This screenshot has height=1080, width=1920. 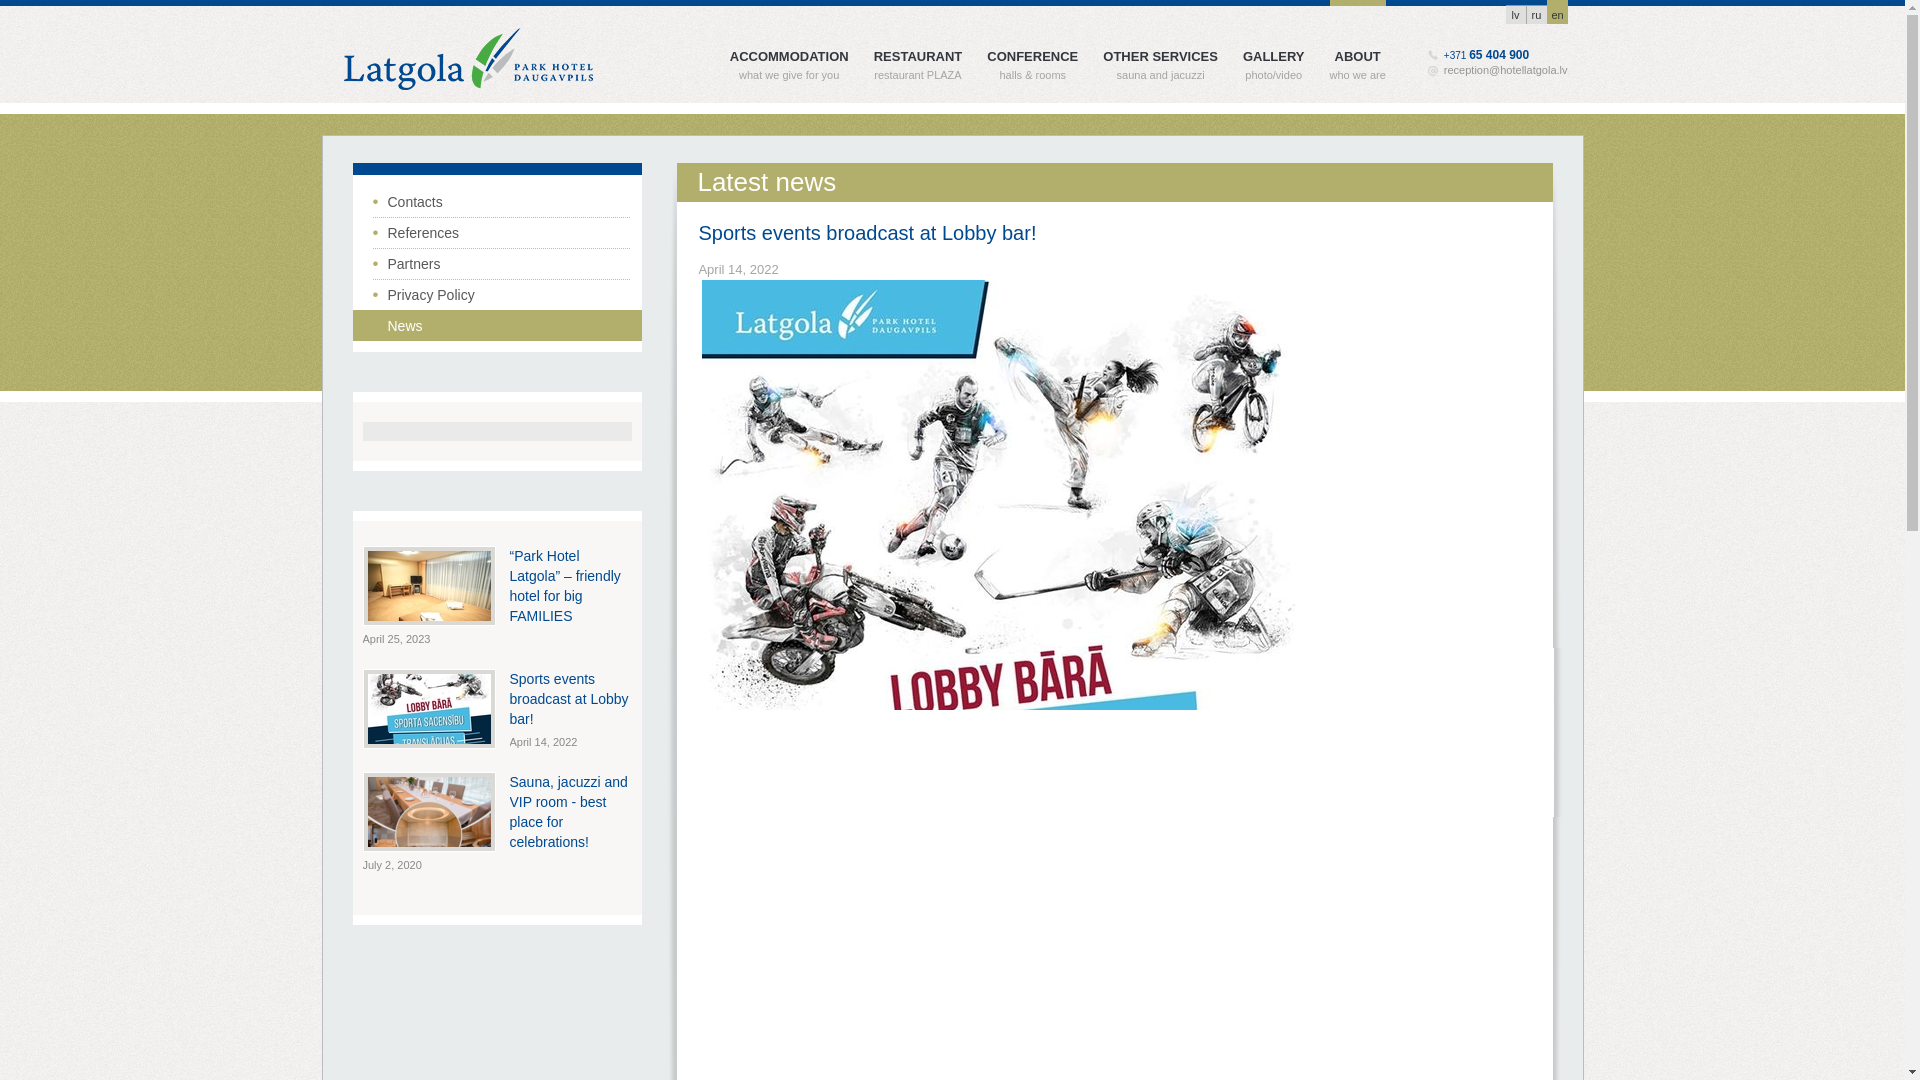 I want to click on Partners, so click(x=500, y=263).